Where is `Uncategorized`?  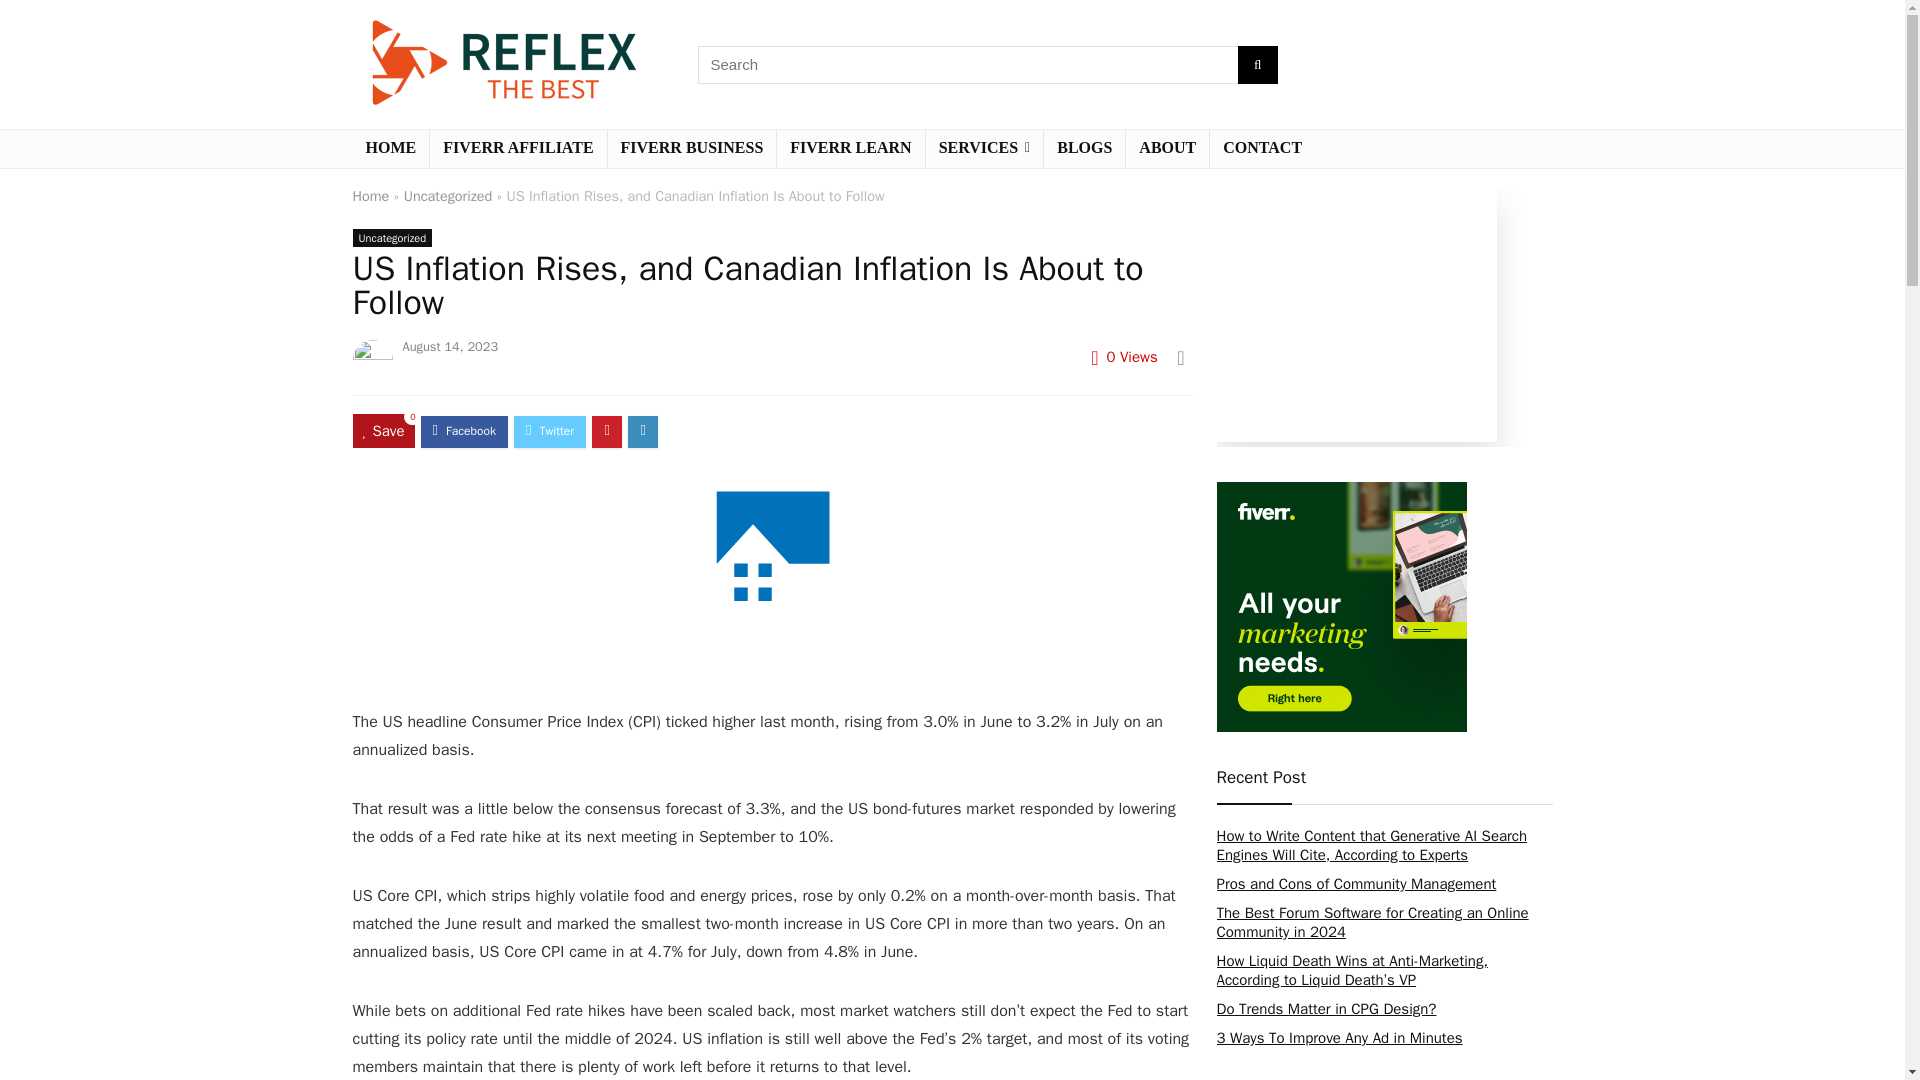 Uncategorized is located at coordinates (392, 238).